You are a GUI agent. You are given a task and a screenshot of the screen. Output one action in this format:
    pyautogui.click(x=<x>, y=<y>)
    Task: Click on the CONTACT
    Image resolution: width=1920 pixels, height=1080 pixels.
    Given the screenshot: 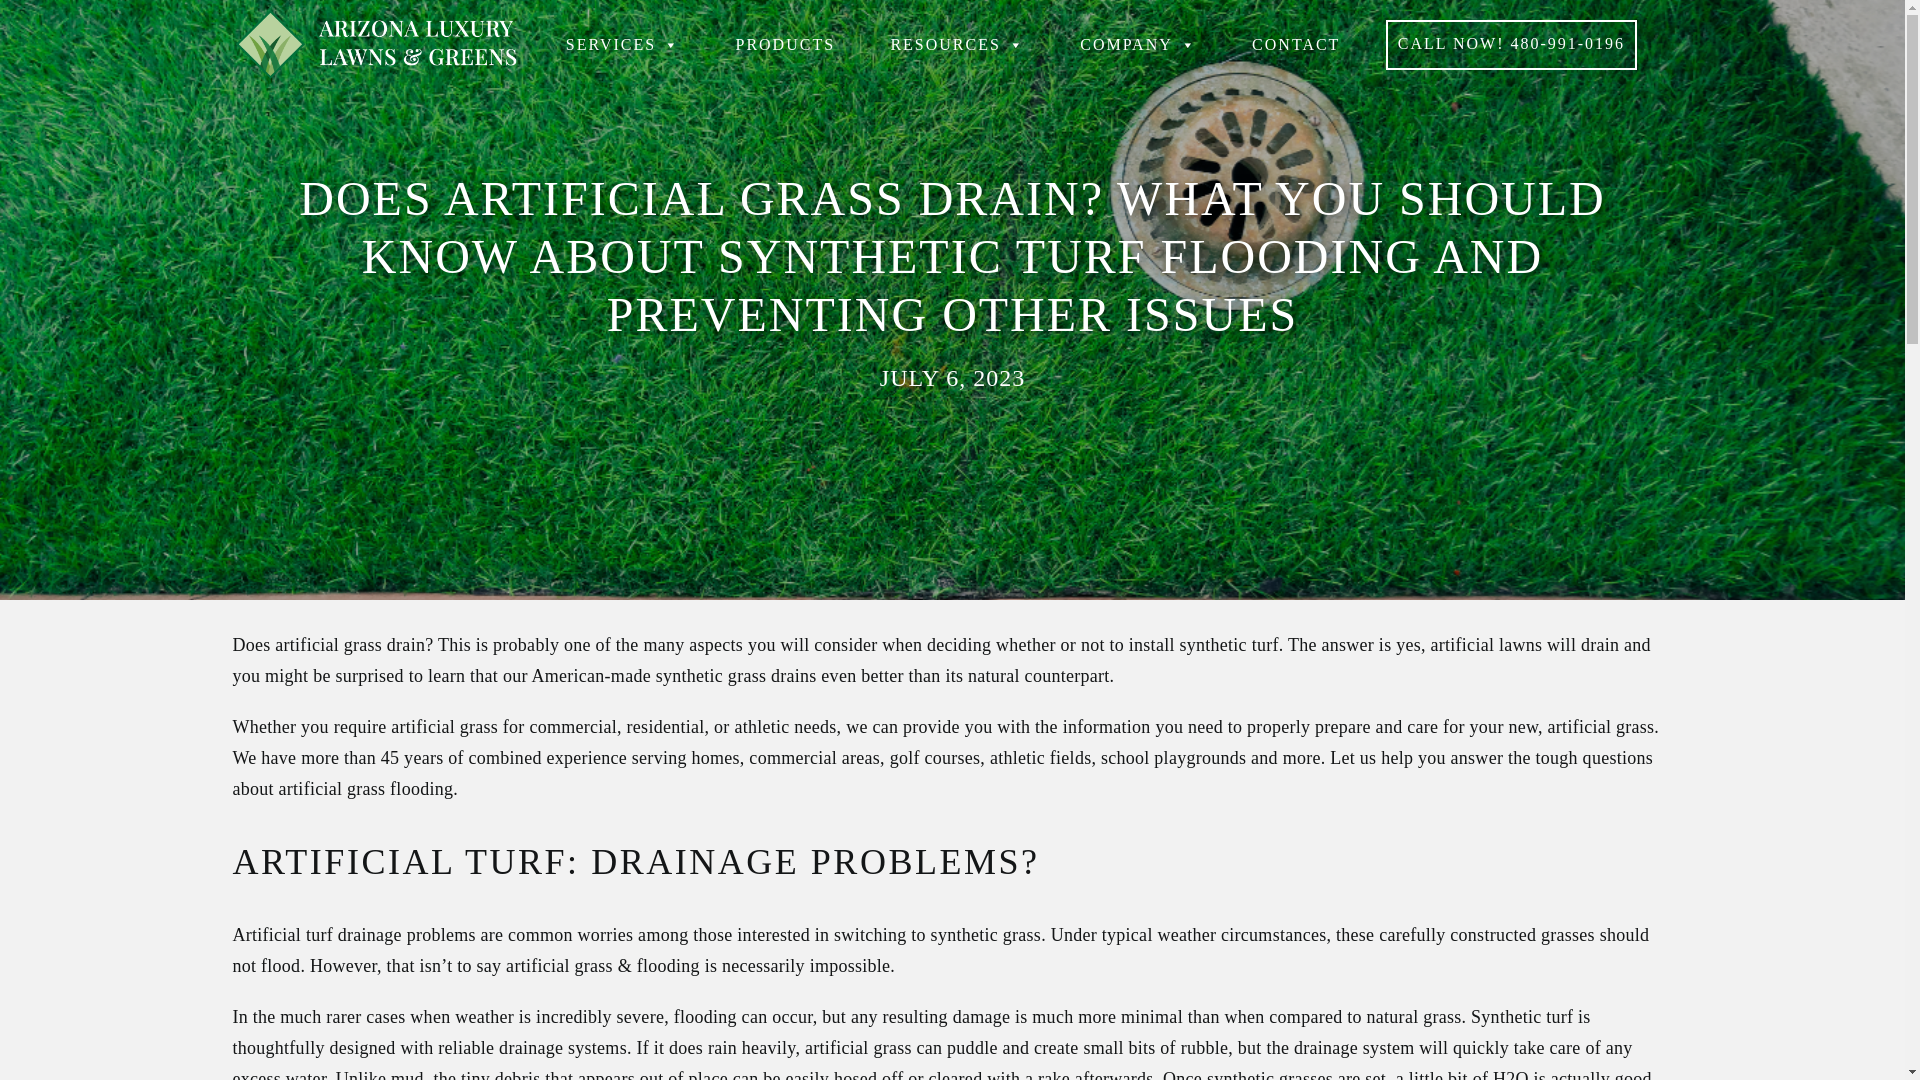 What is the action you would take?
    pyautogui.click(x=1296, y=44)
    